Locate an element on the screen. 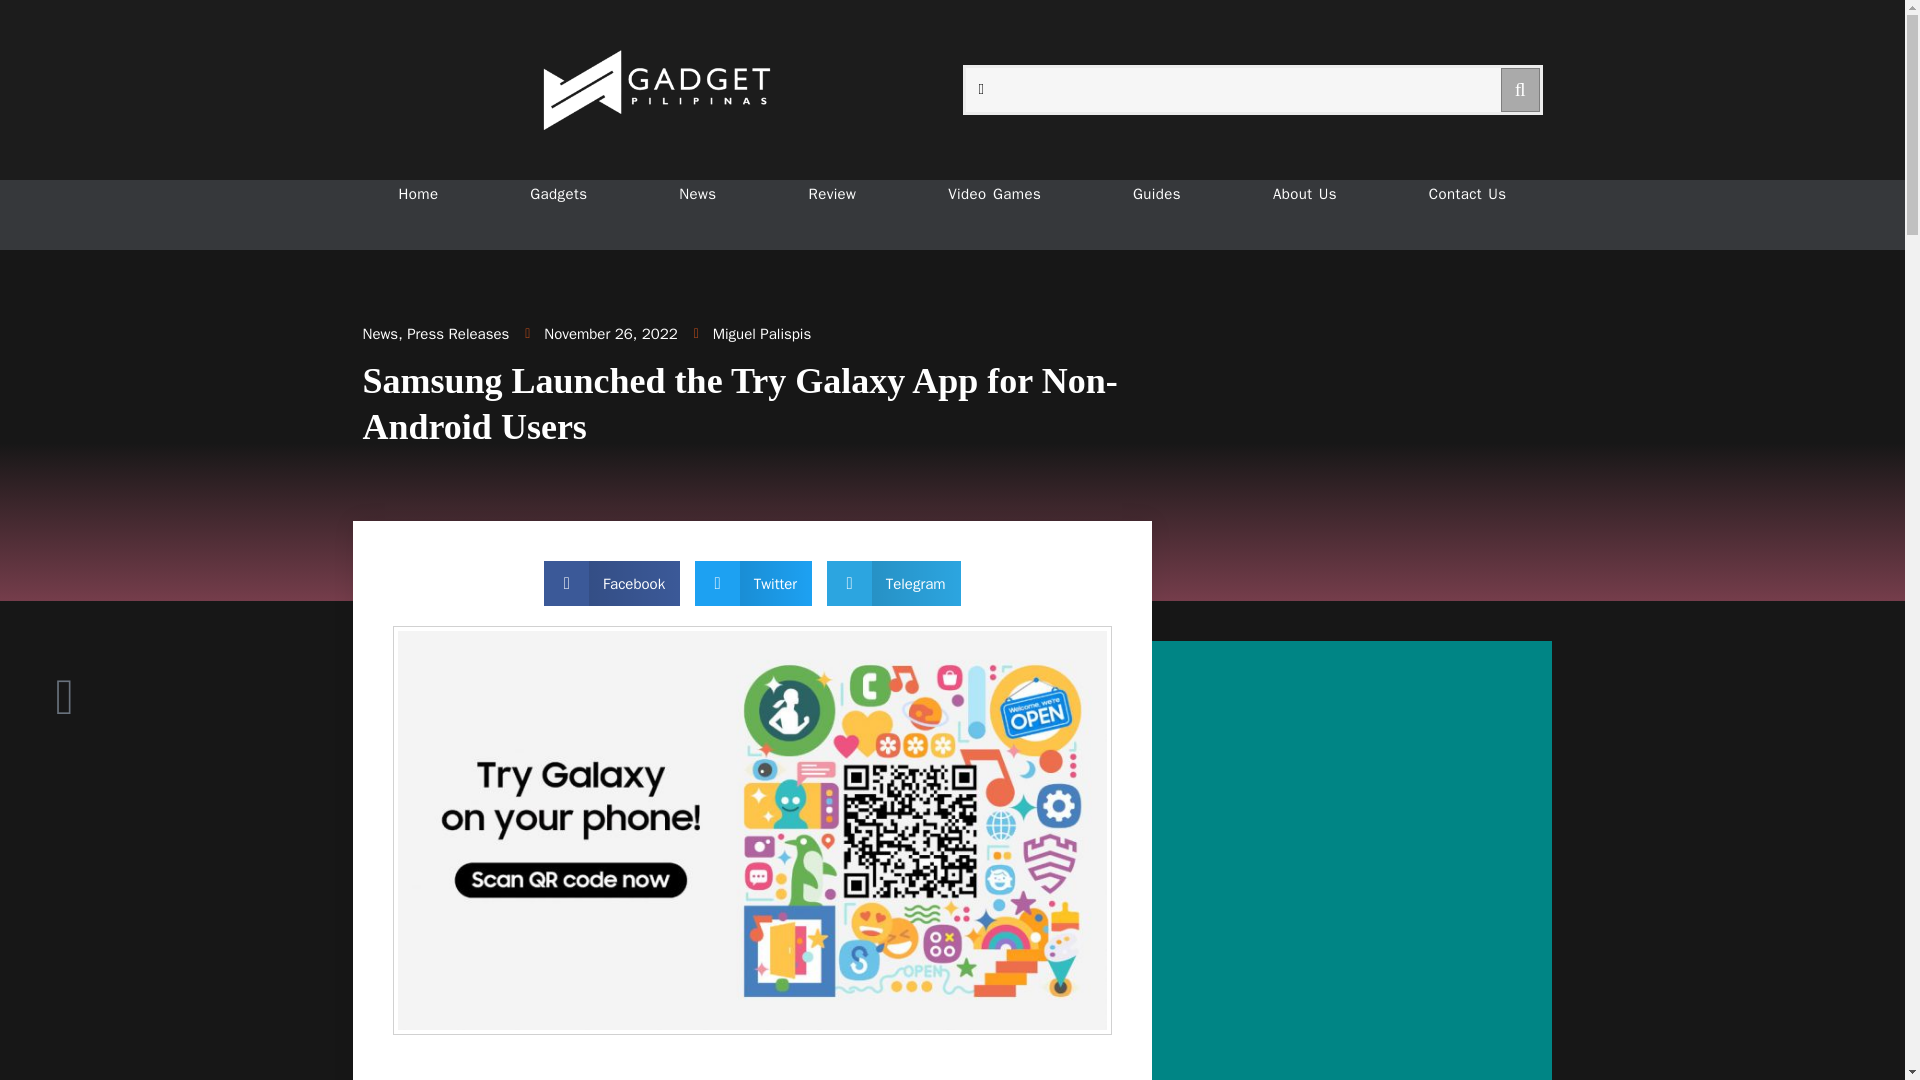 This screenshot has width=1920, height=1080. News is located at coordinates (698, 194).